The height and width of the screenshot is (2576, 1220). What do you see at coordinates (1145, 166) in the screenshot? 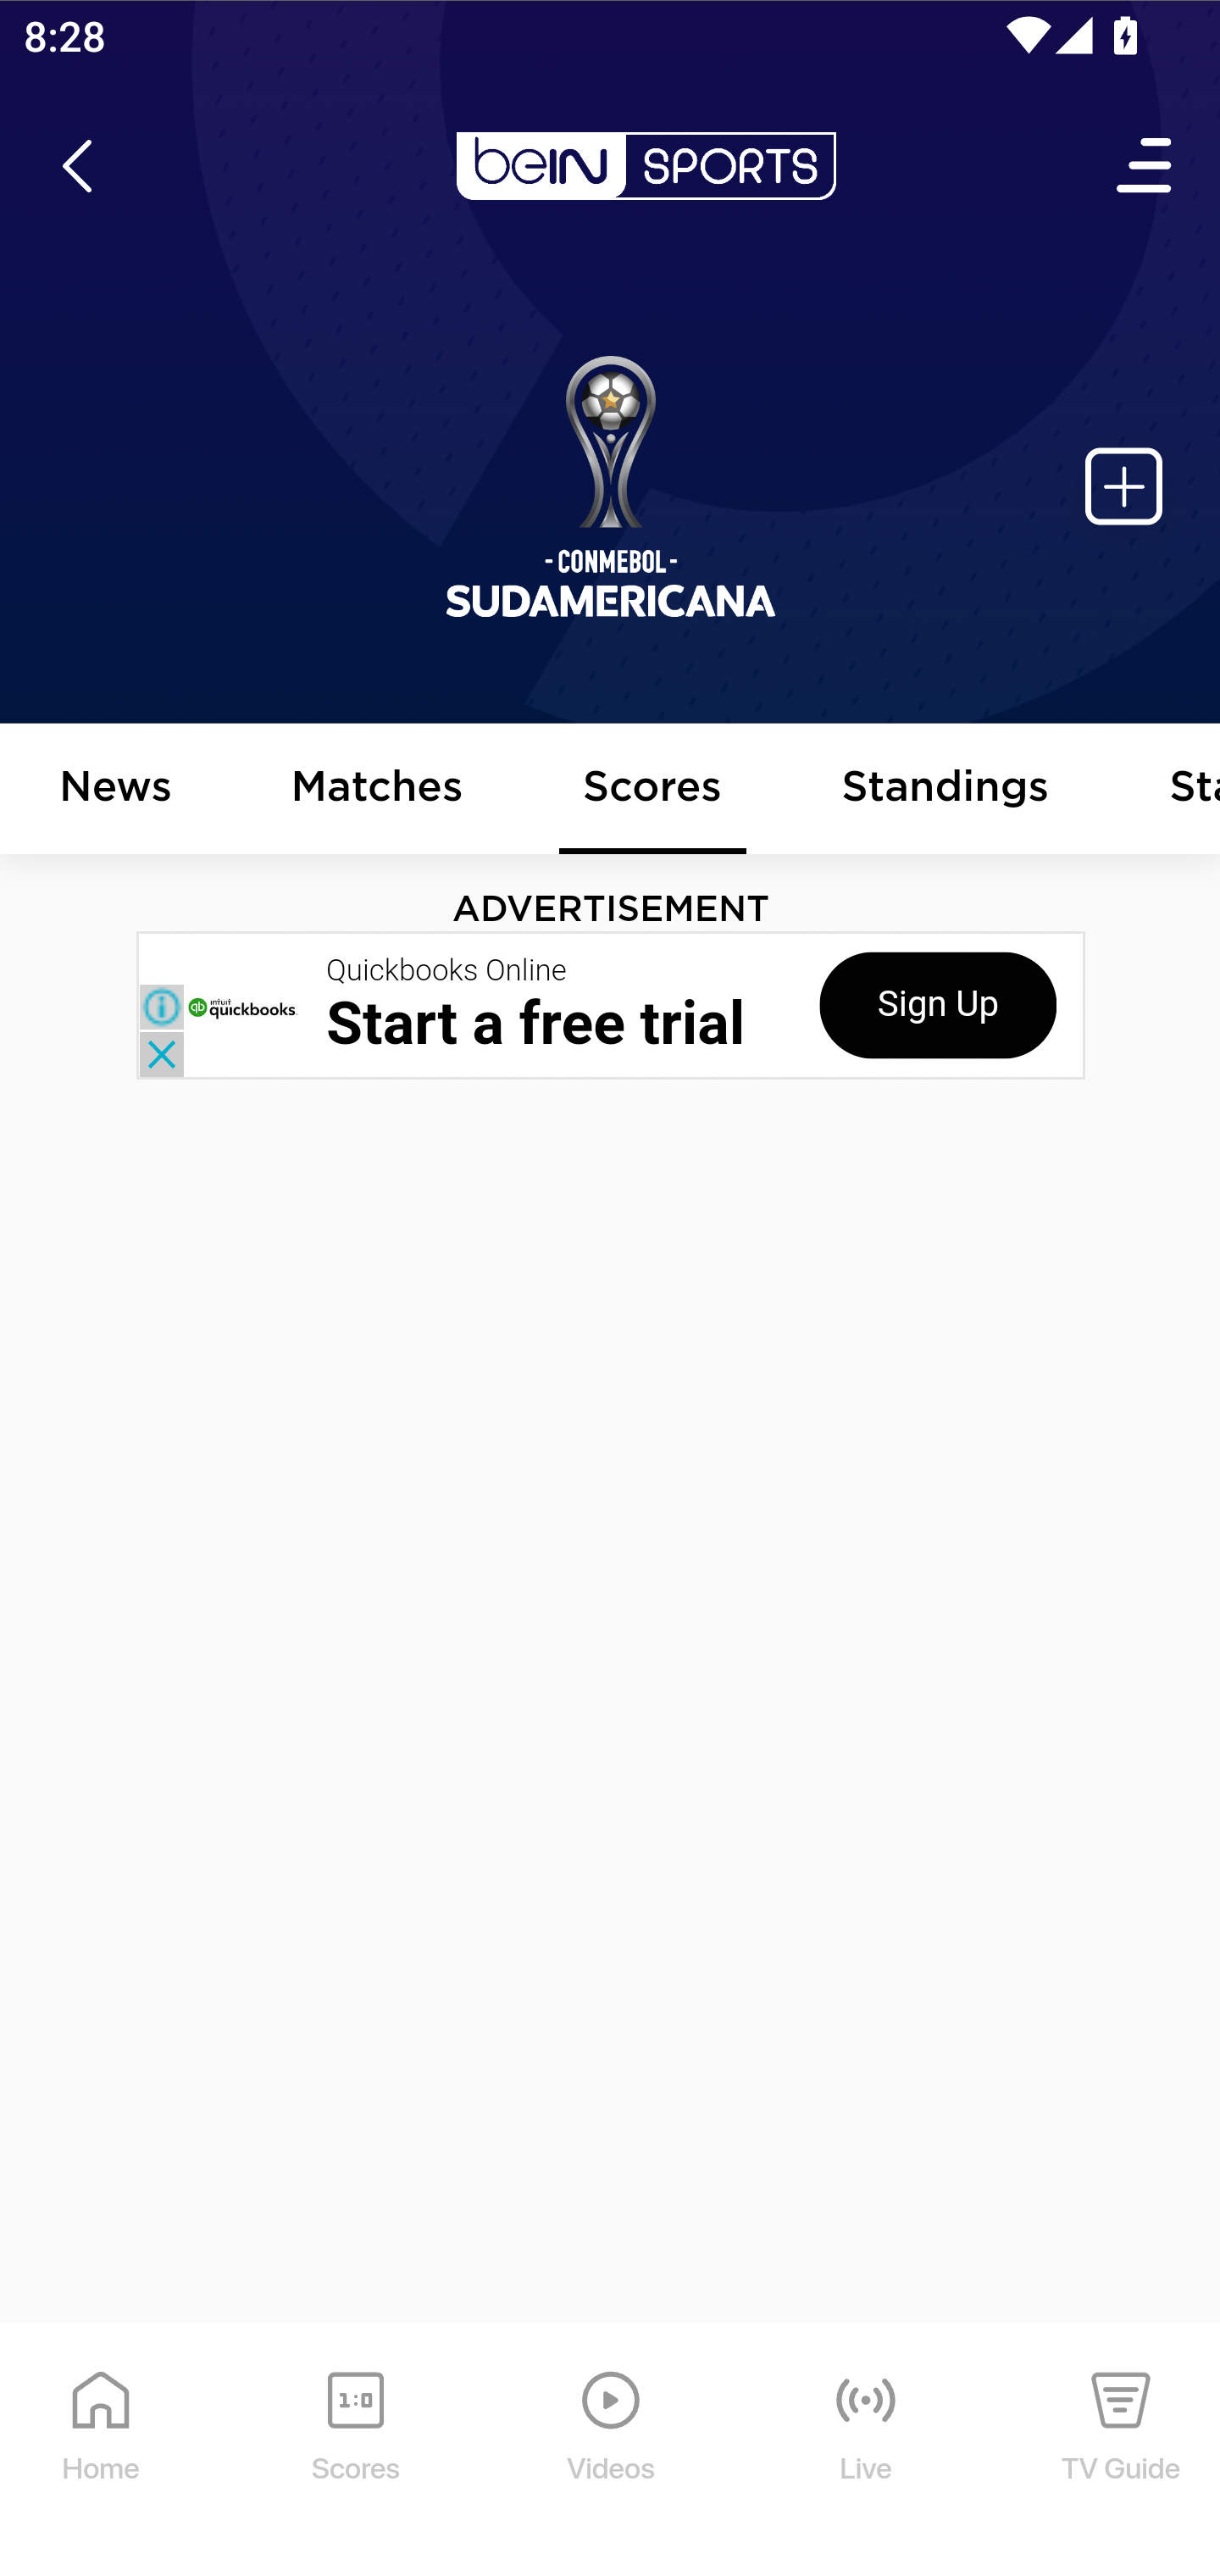
I see `Open Menu Icon` at bounding box center [1145, 166].